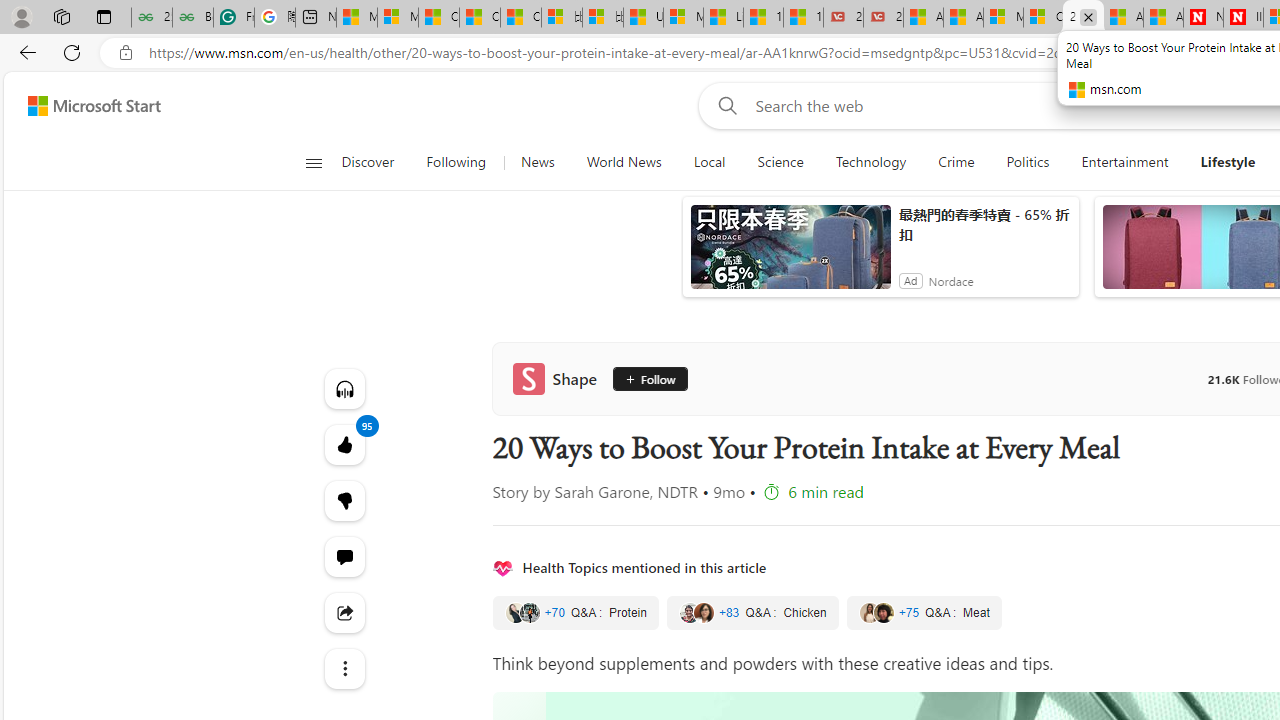  Describe the element at coordinates (82, 106) in the screenshot. I see `Skip to footer` at that location.